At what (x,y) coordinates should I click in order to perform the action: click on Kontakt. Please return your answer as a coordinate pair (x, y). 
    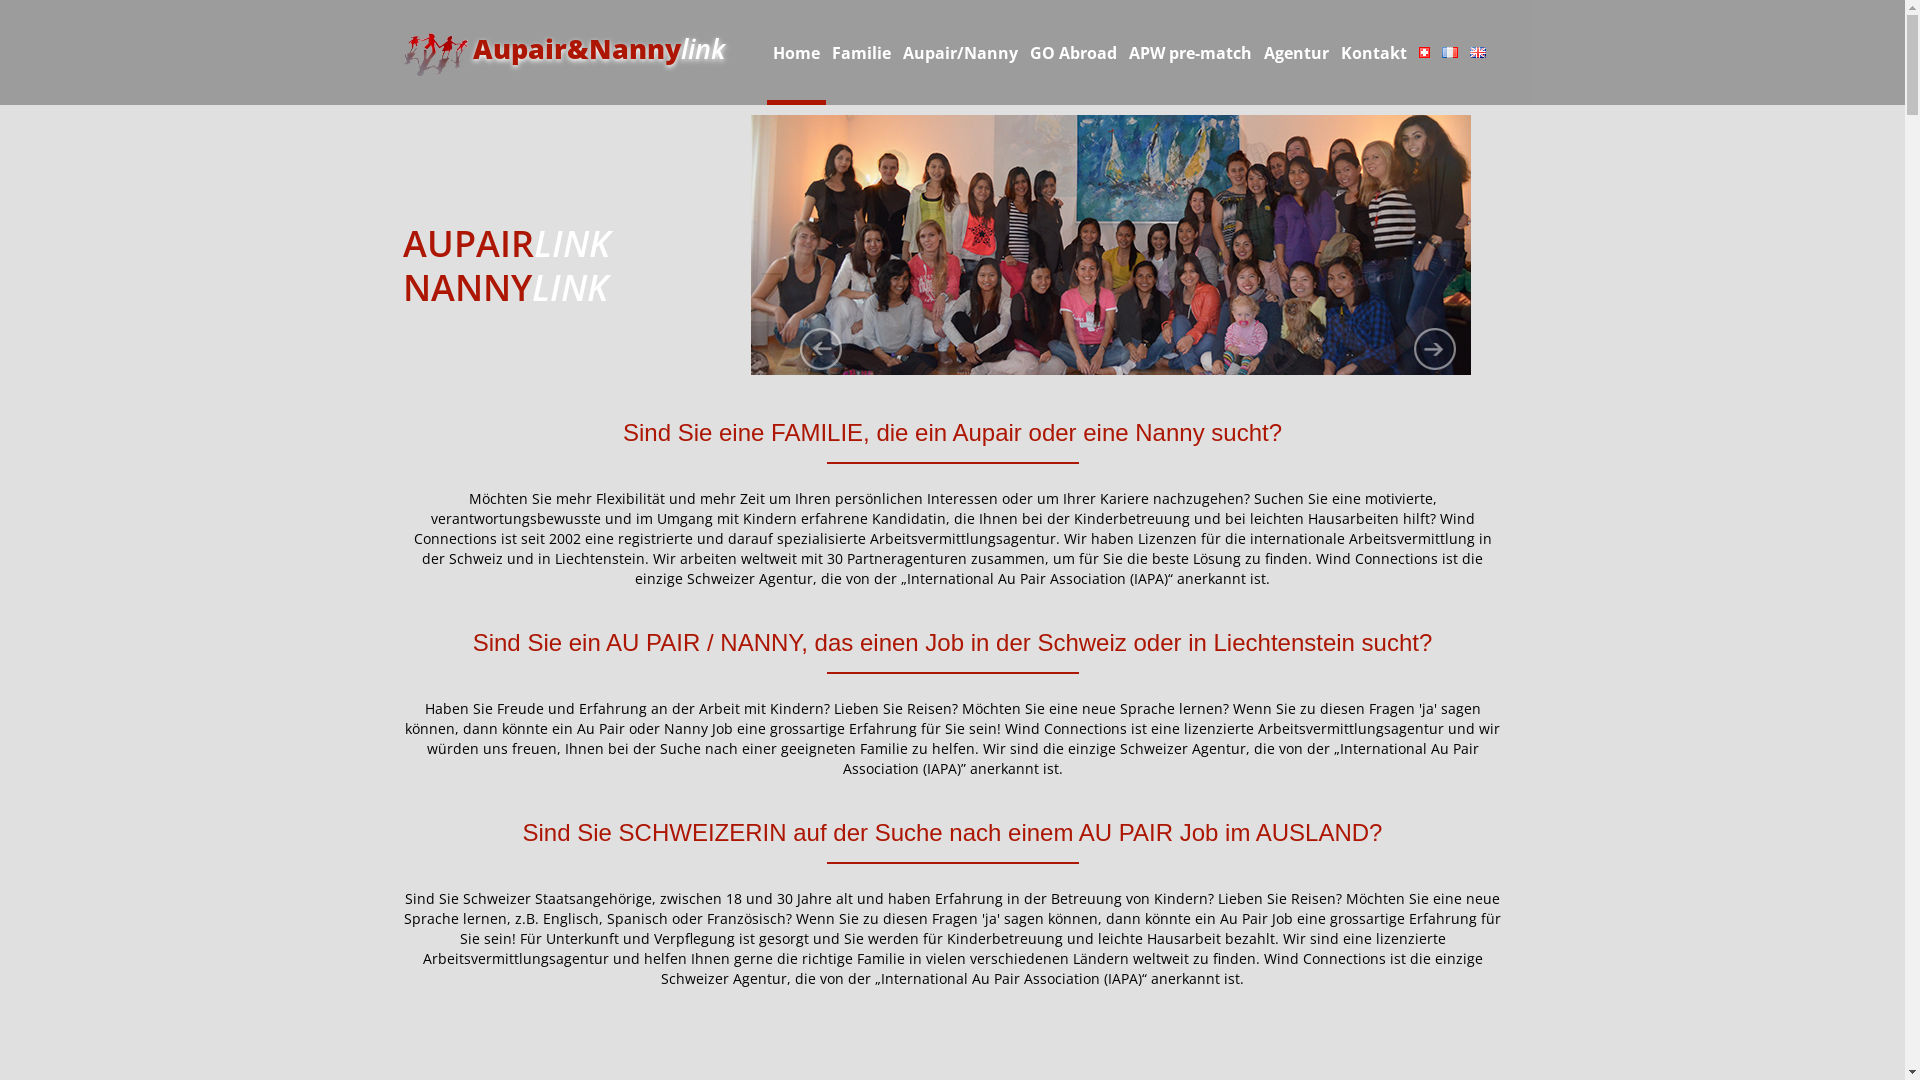
    Looking at the image, I should click on (1373, 50).